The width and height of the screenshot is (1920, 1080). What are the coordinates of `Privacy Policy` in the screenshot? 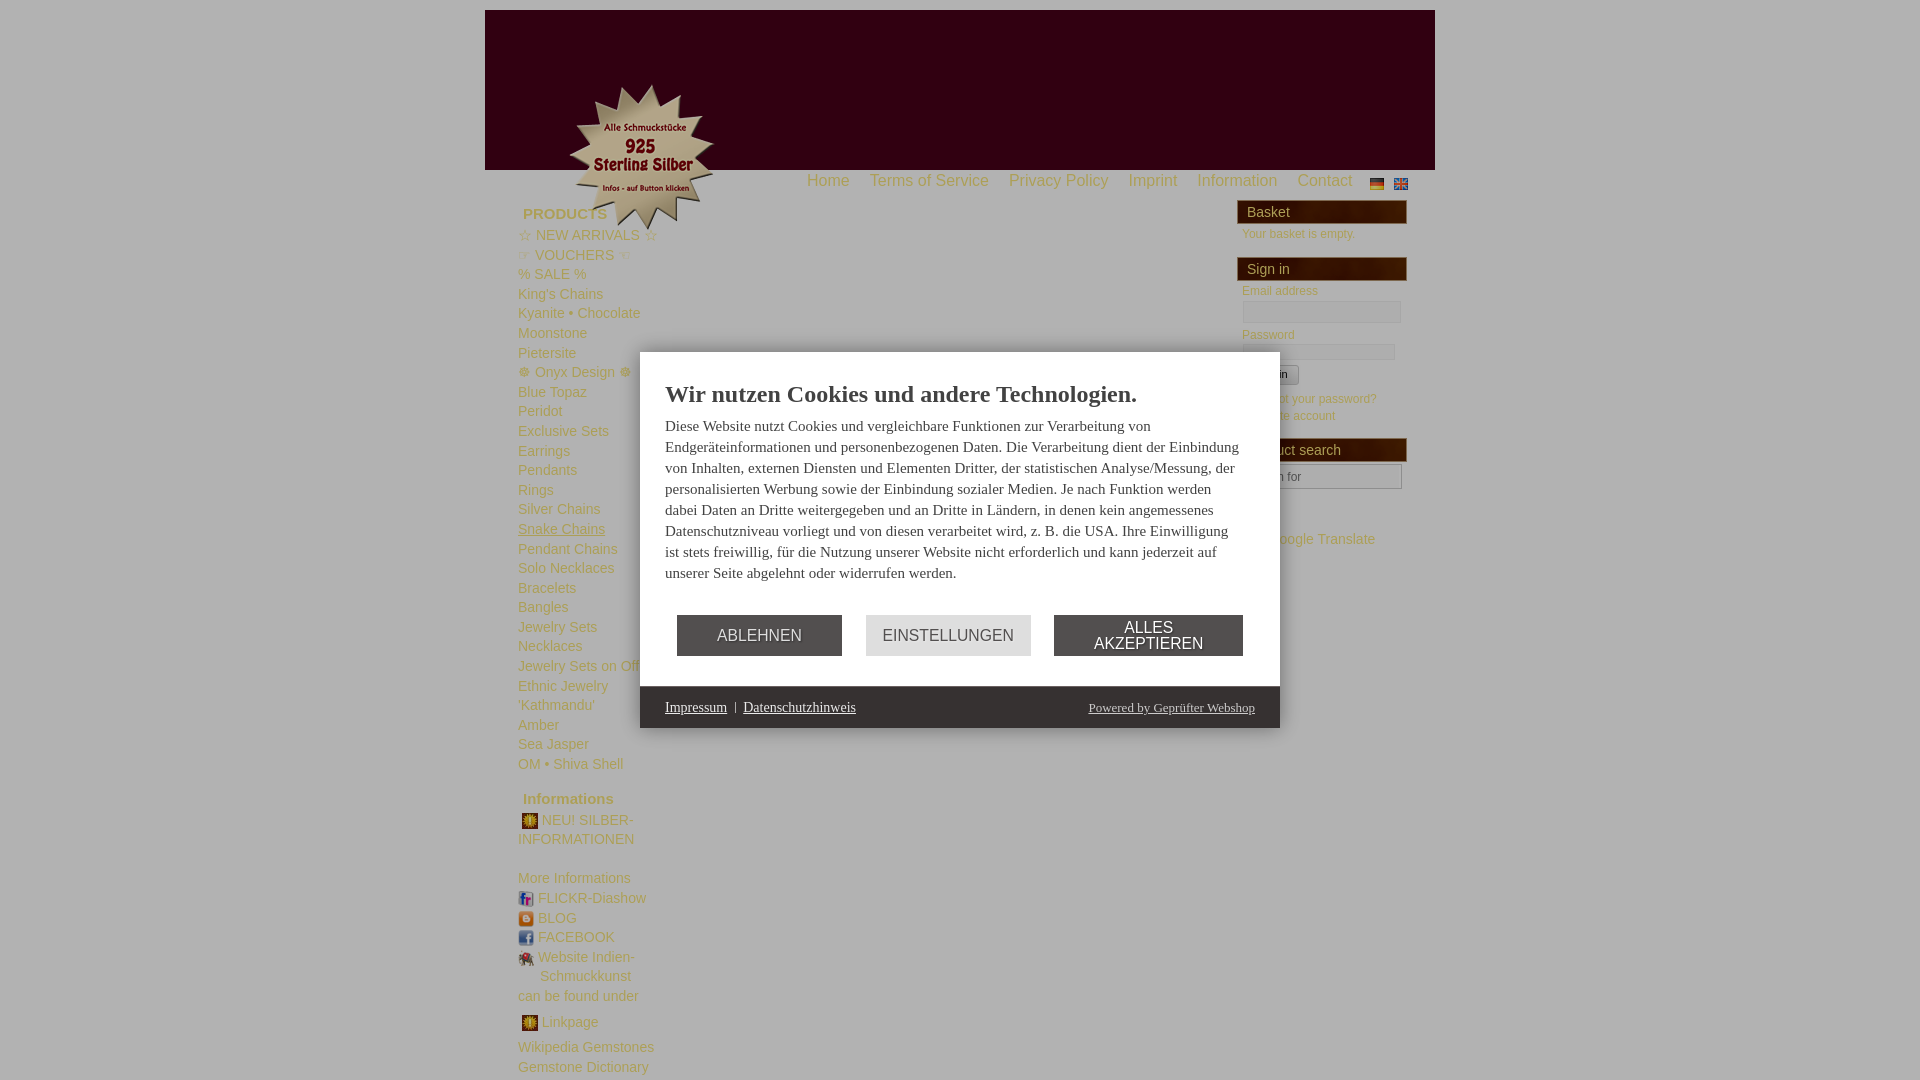 It's located at (1064, 180).